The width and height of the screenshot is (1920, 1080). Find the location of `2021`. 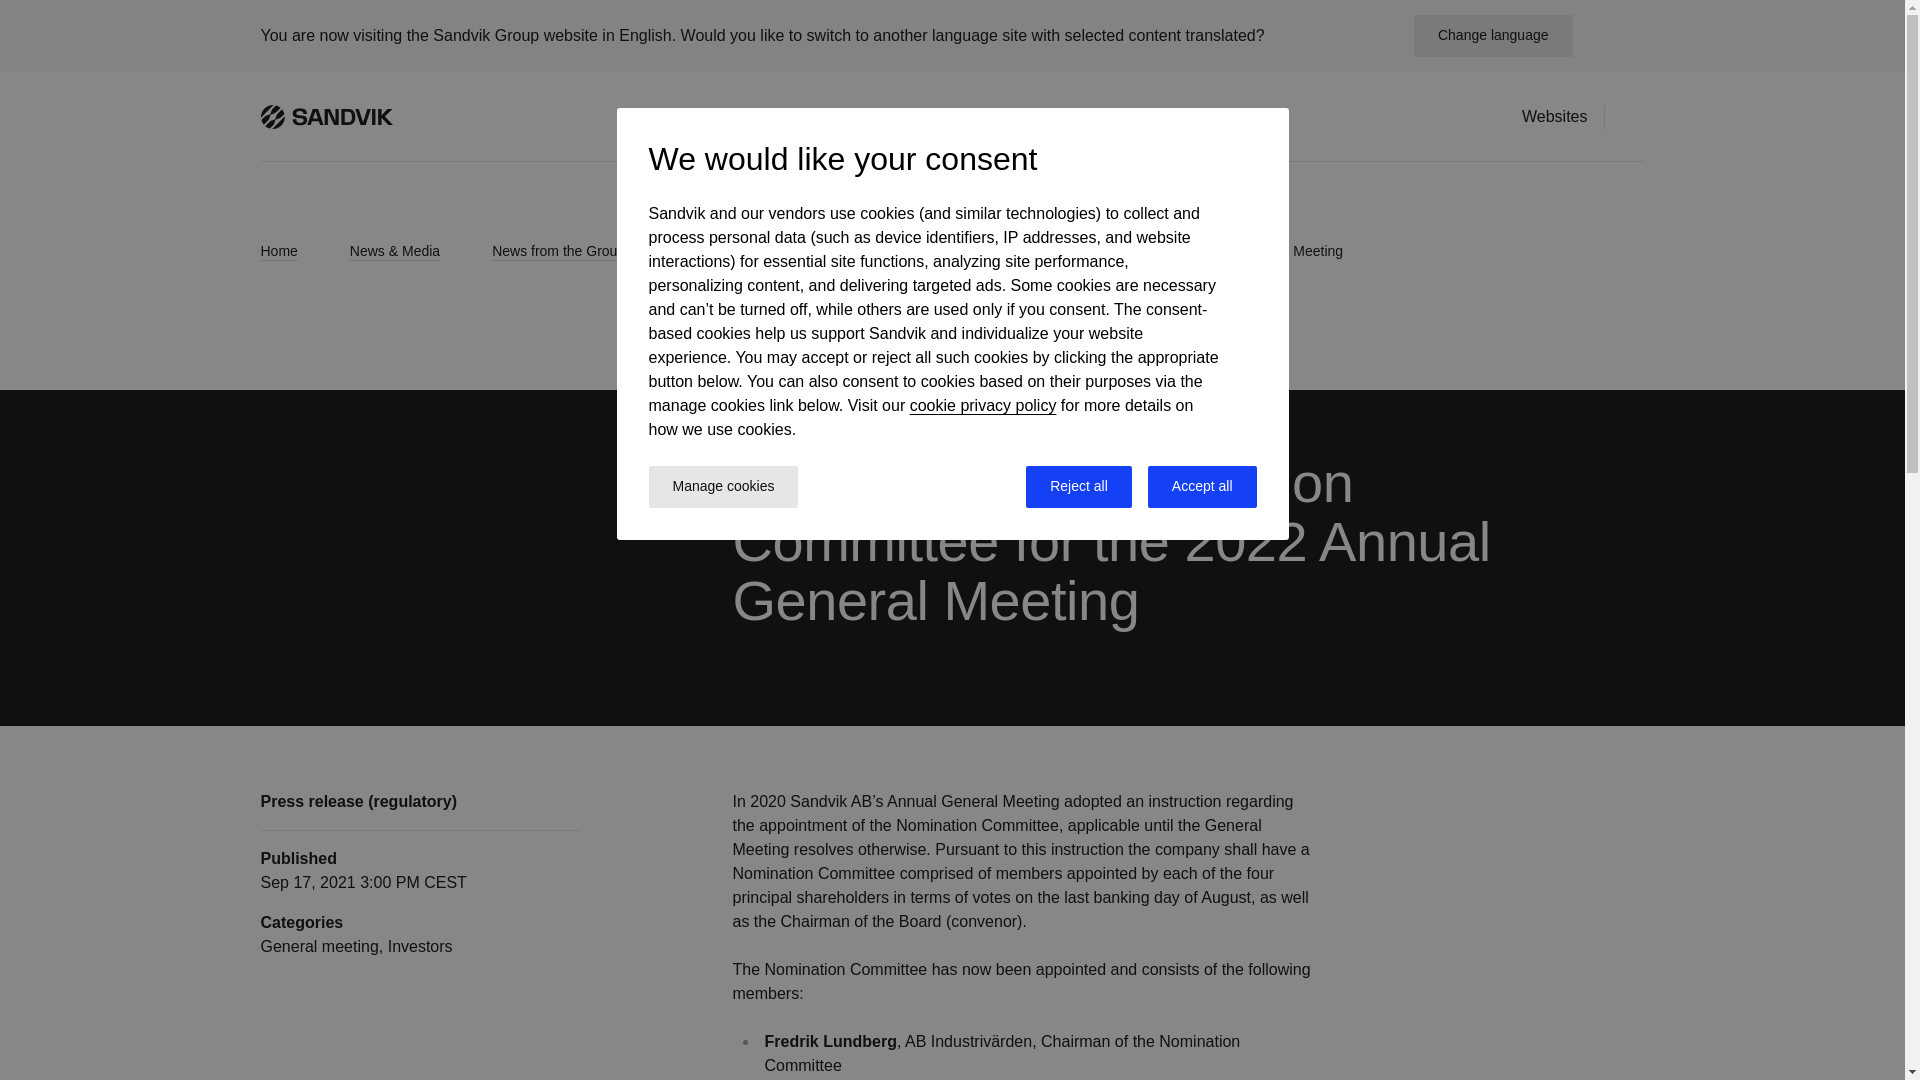

2021 is located at coordinates (710, 251).